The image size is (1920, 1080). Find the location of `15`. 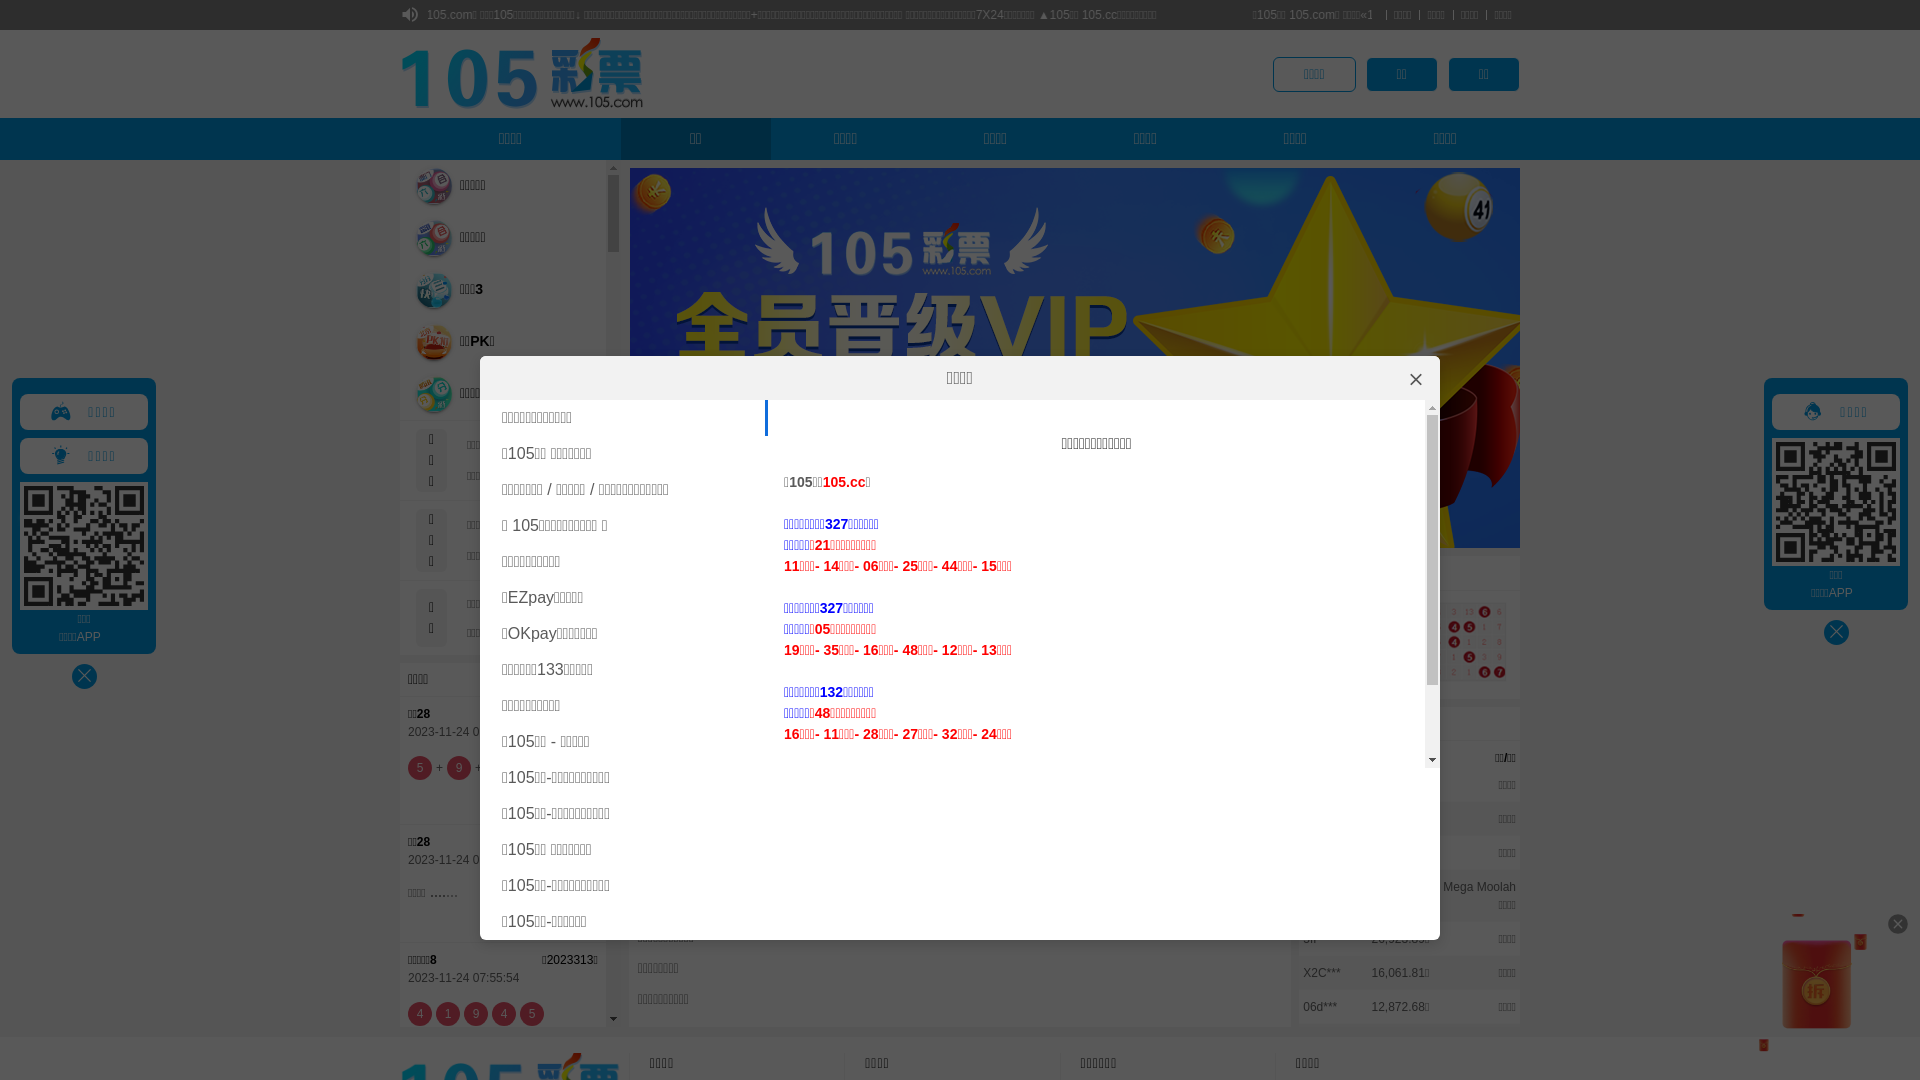

15 is located at coordinates (1260, 528).